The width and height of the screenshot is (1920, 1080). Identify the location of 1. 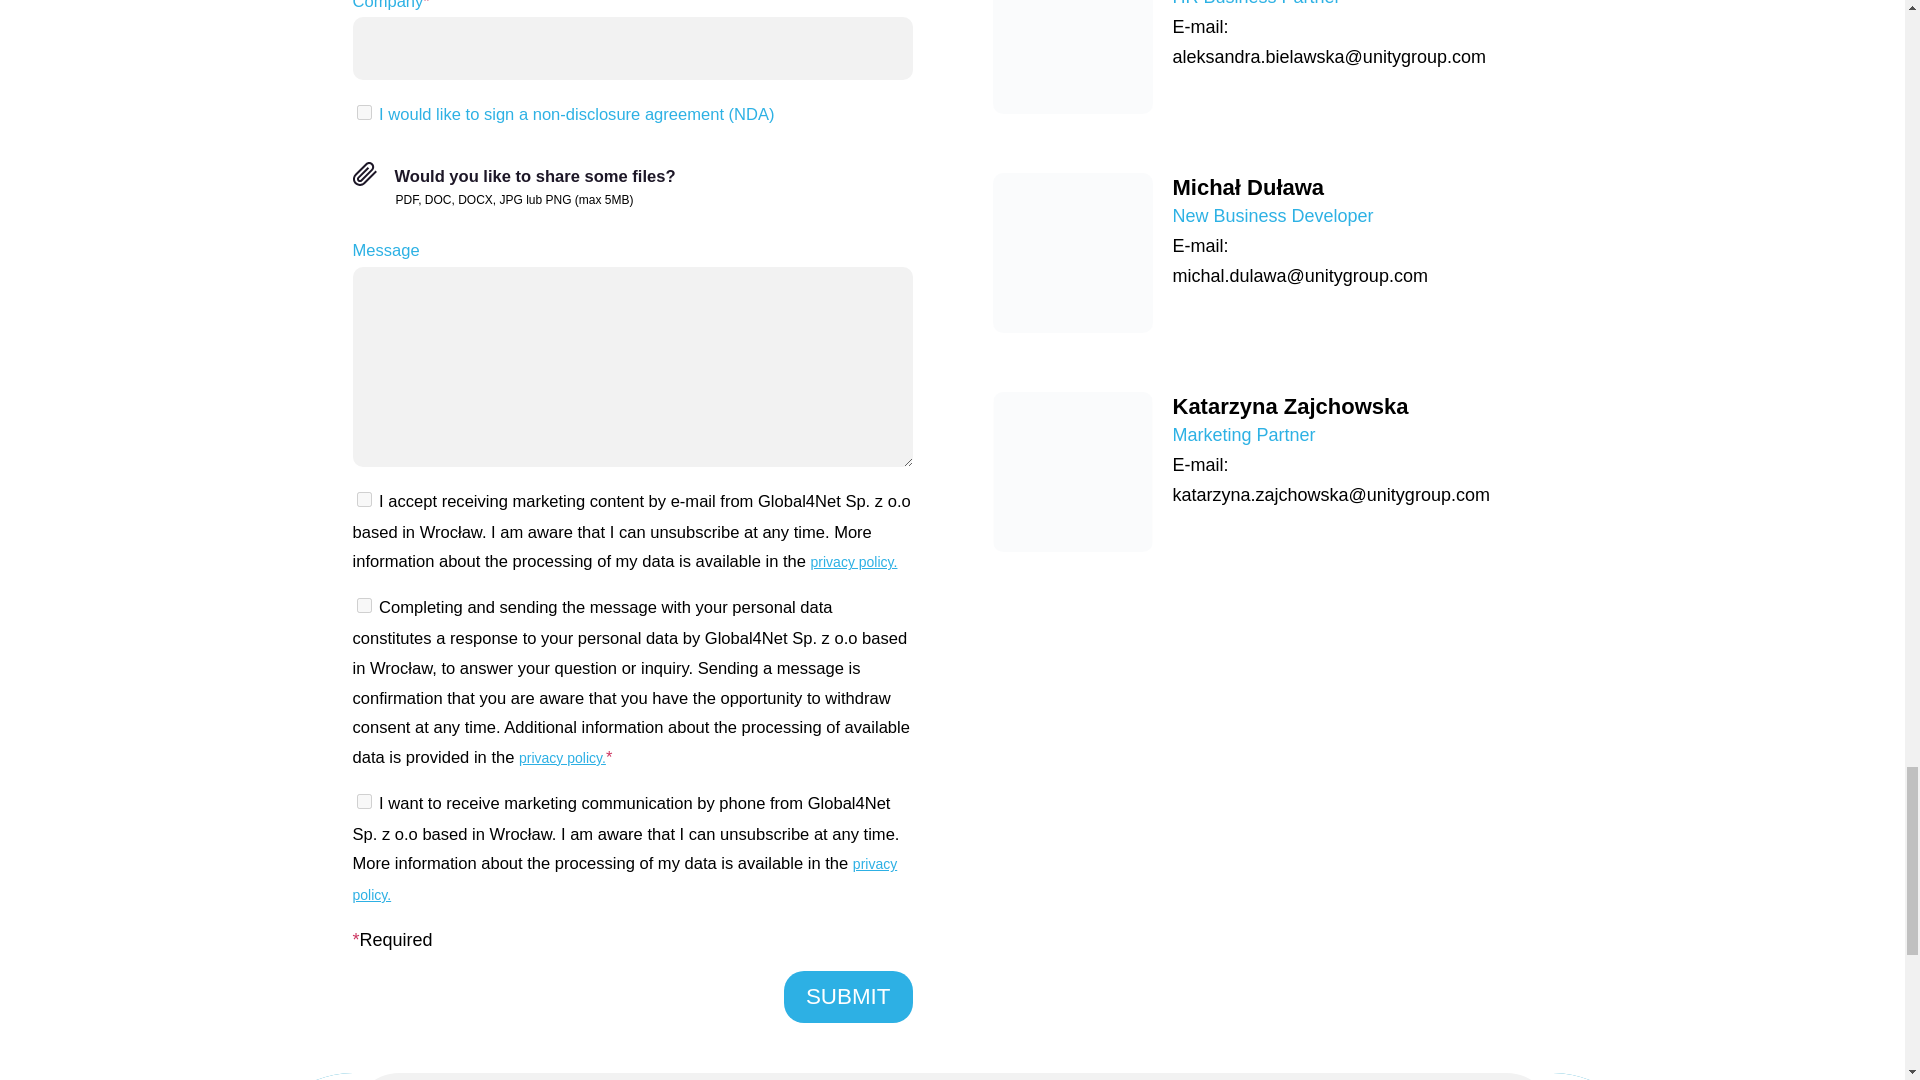
(362, 112).